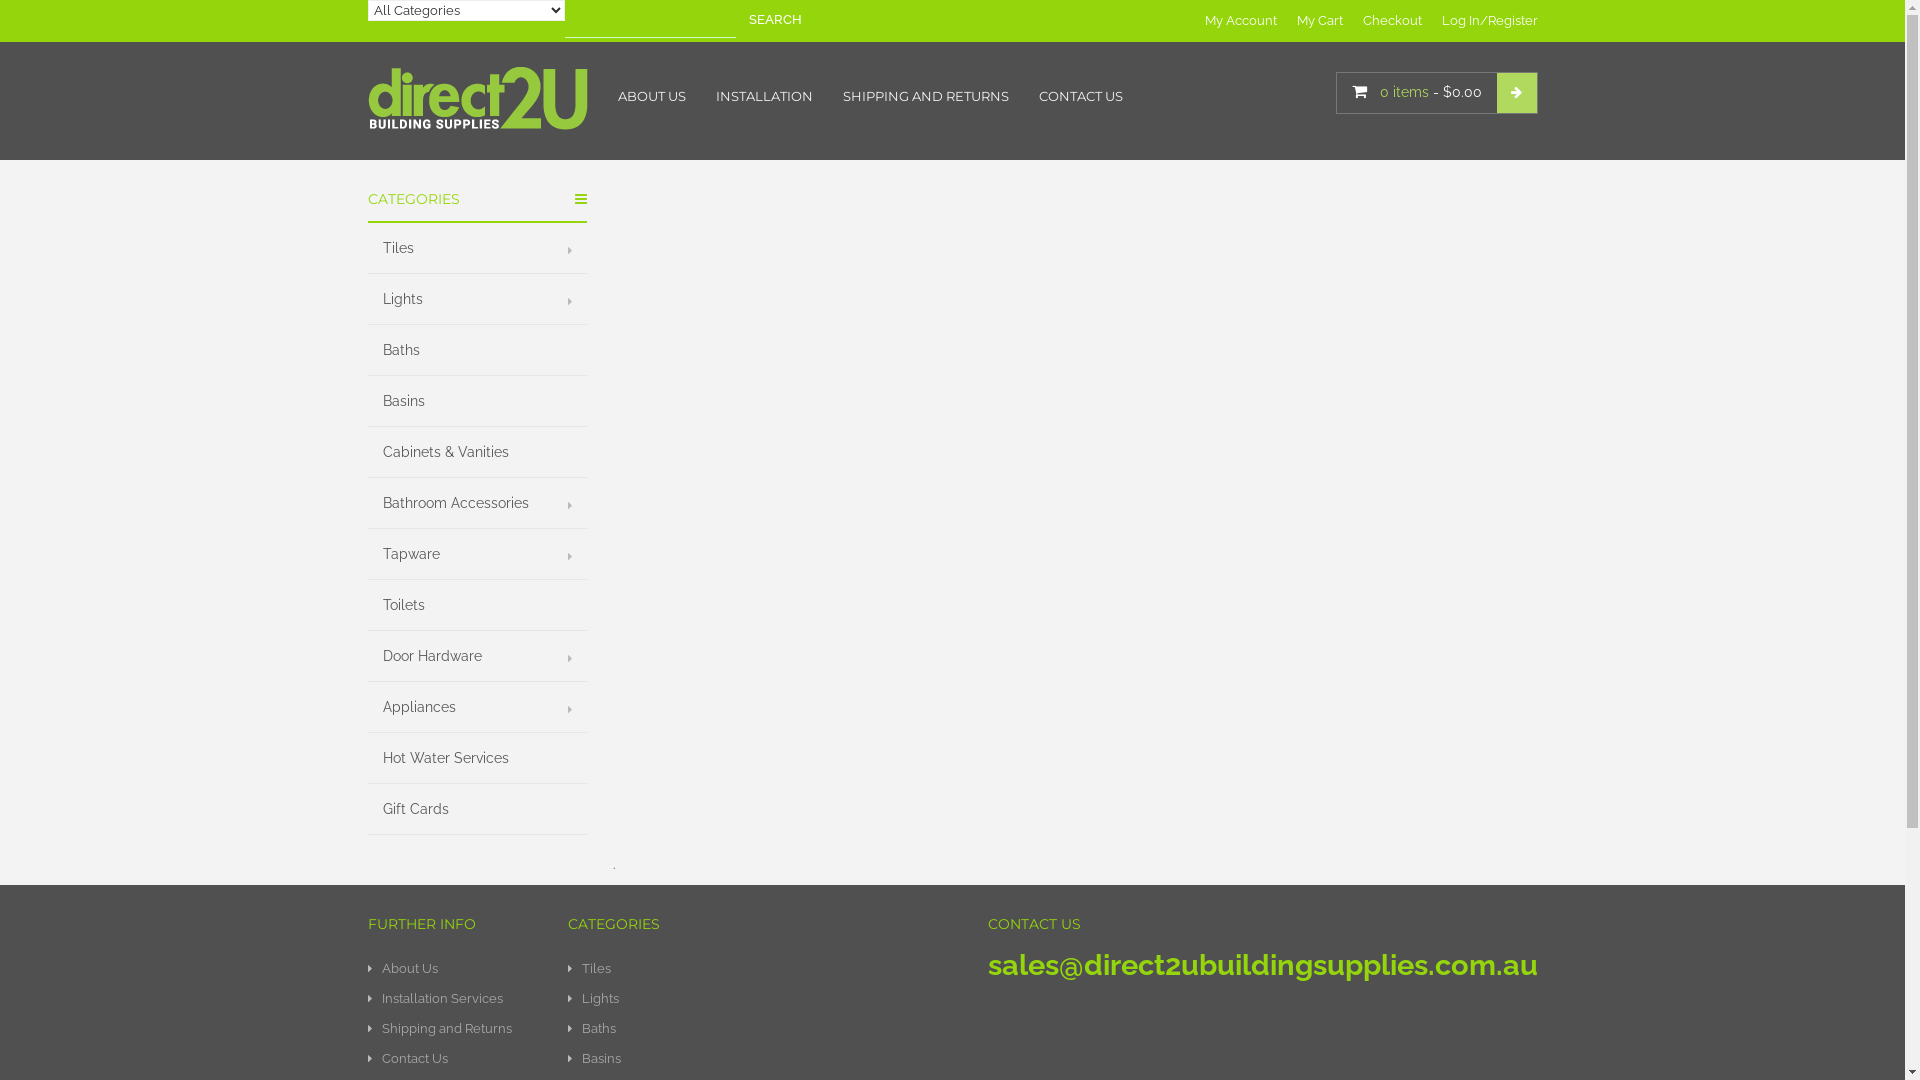 This screenshot has height=1080, width=1920. Describe the element at coordinates (1262, 965) in the screenshot. I see `sales@direct2ubuildingsupplies.com.au` at that location.